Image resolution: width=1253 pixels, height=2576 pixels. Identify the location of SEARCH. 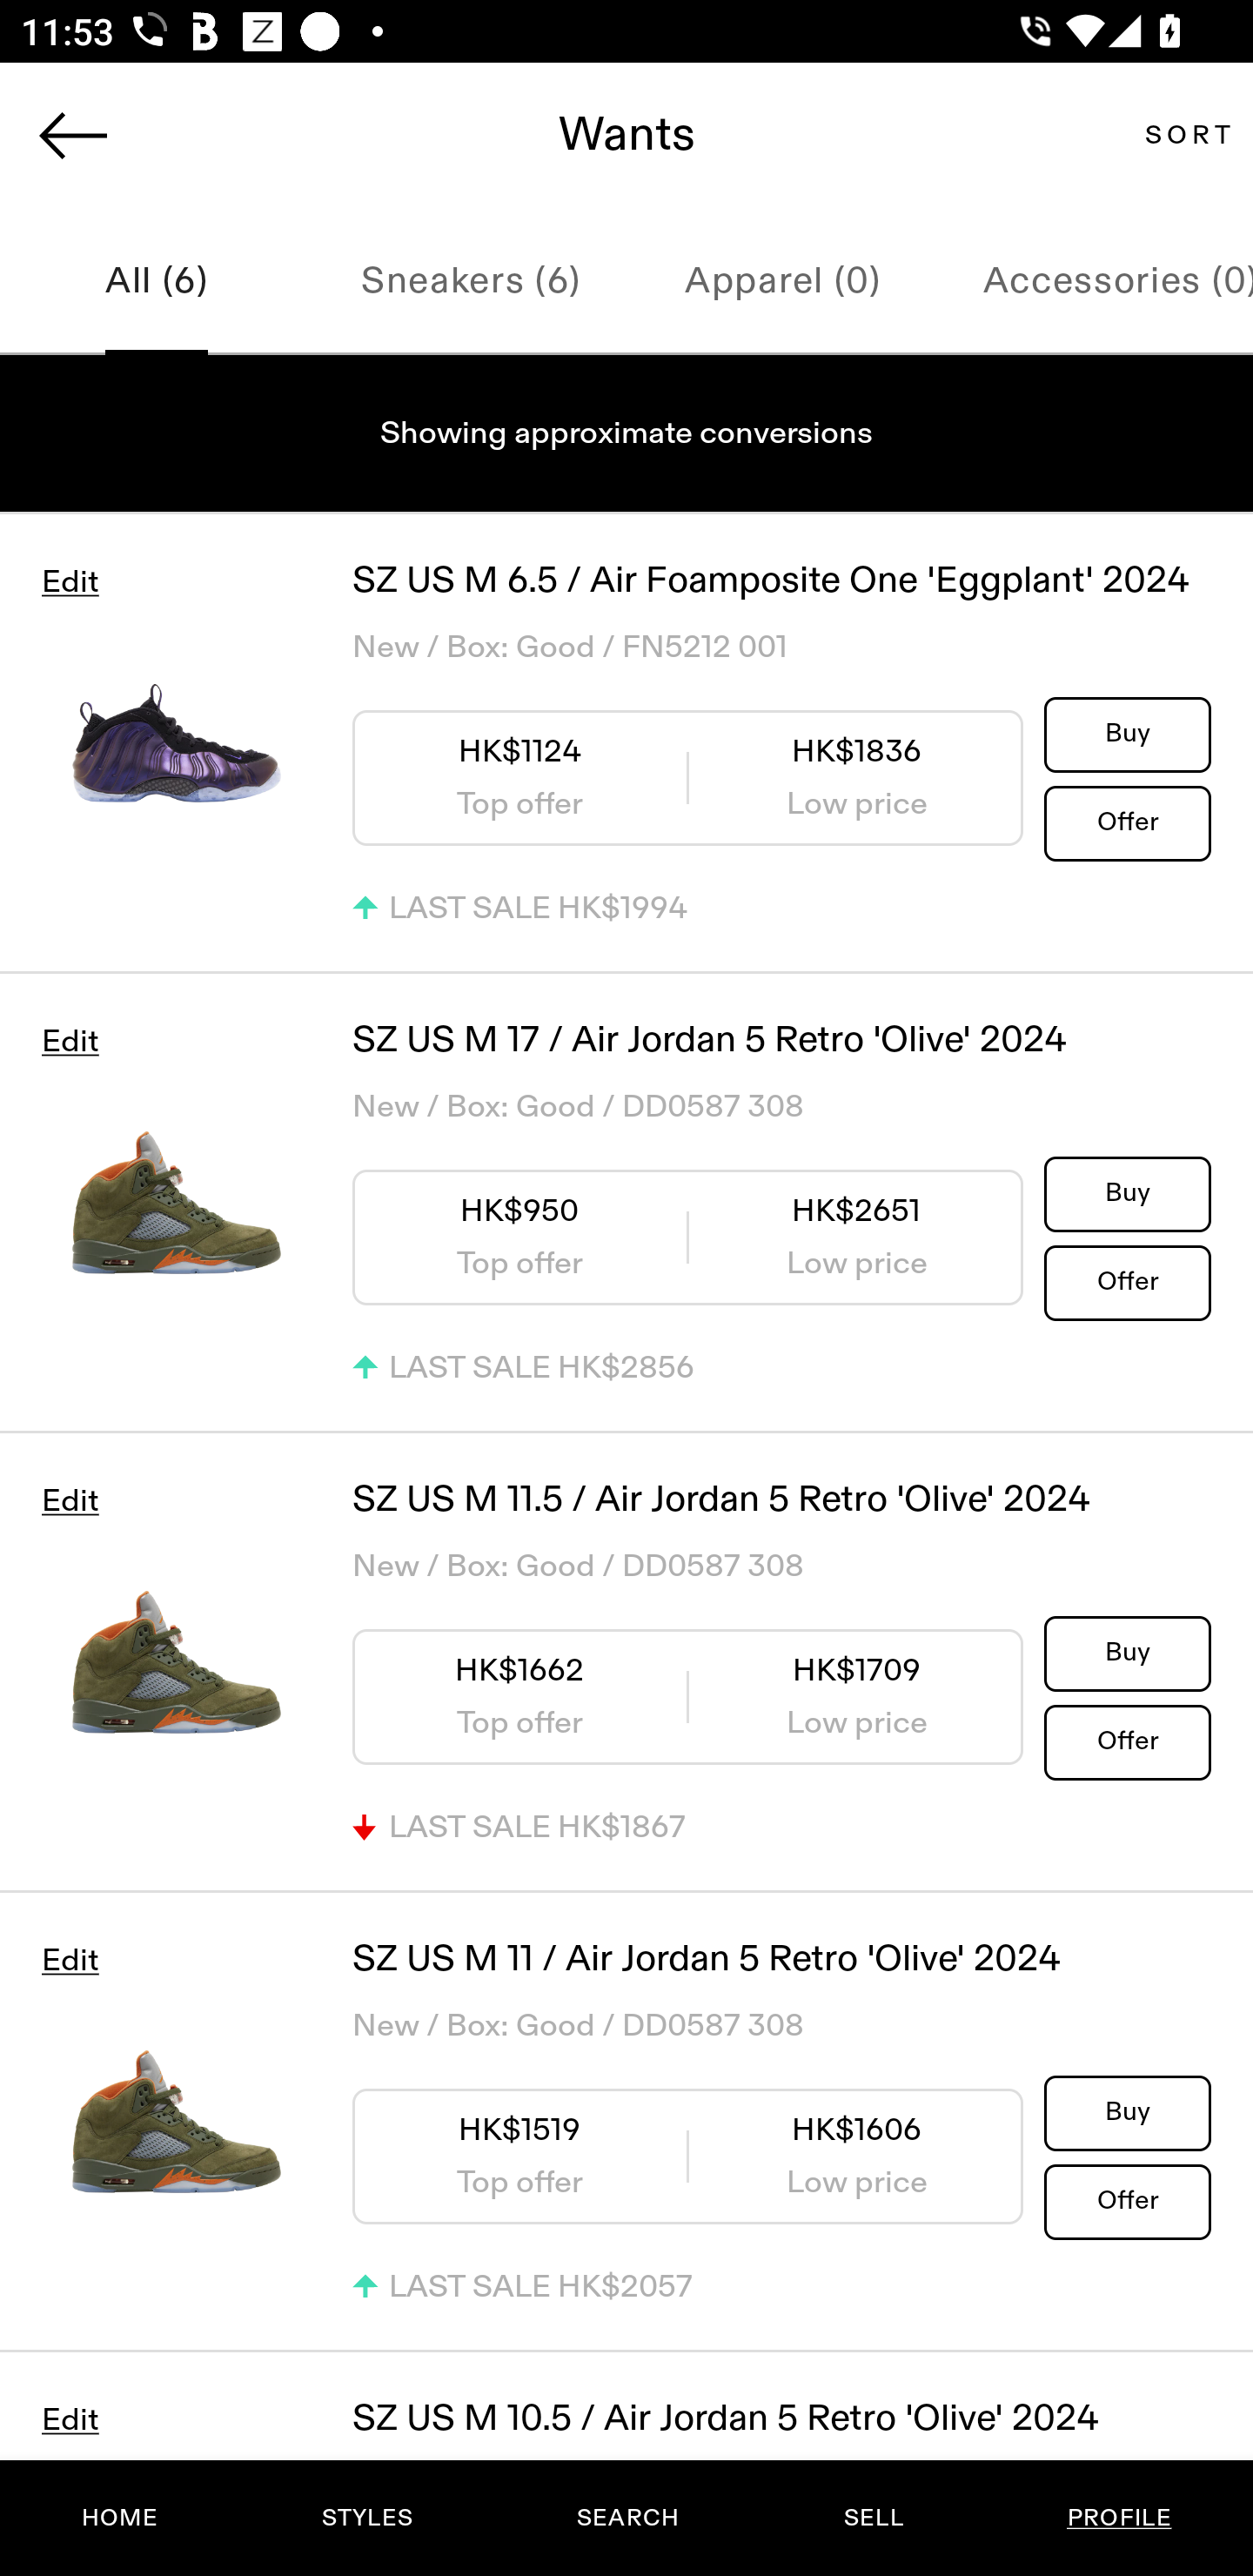
(627, 2518).